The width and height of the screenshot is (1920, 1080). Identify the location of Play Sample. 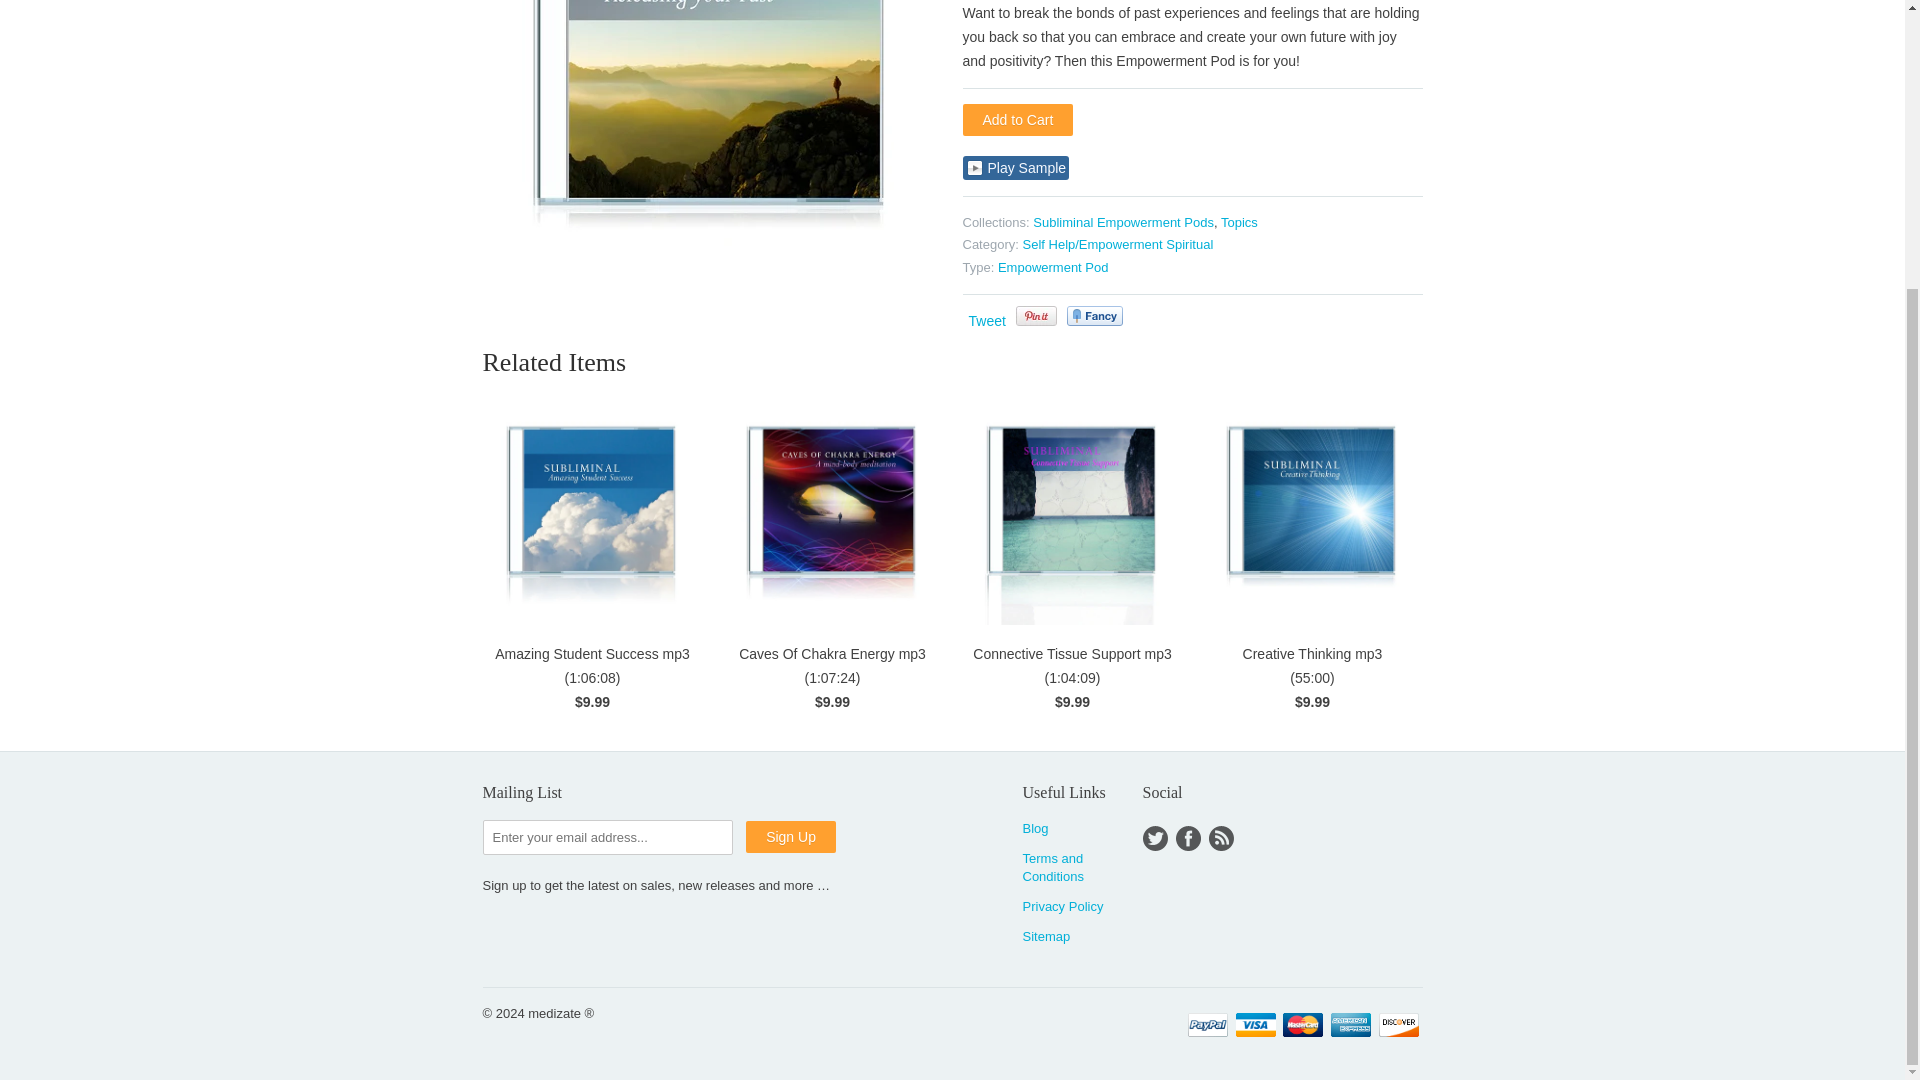
(1015, 168).